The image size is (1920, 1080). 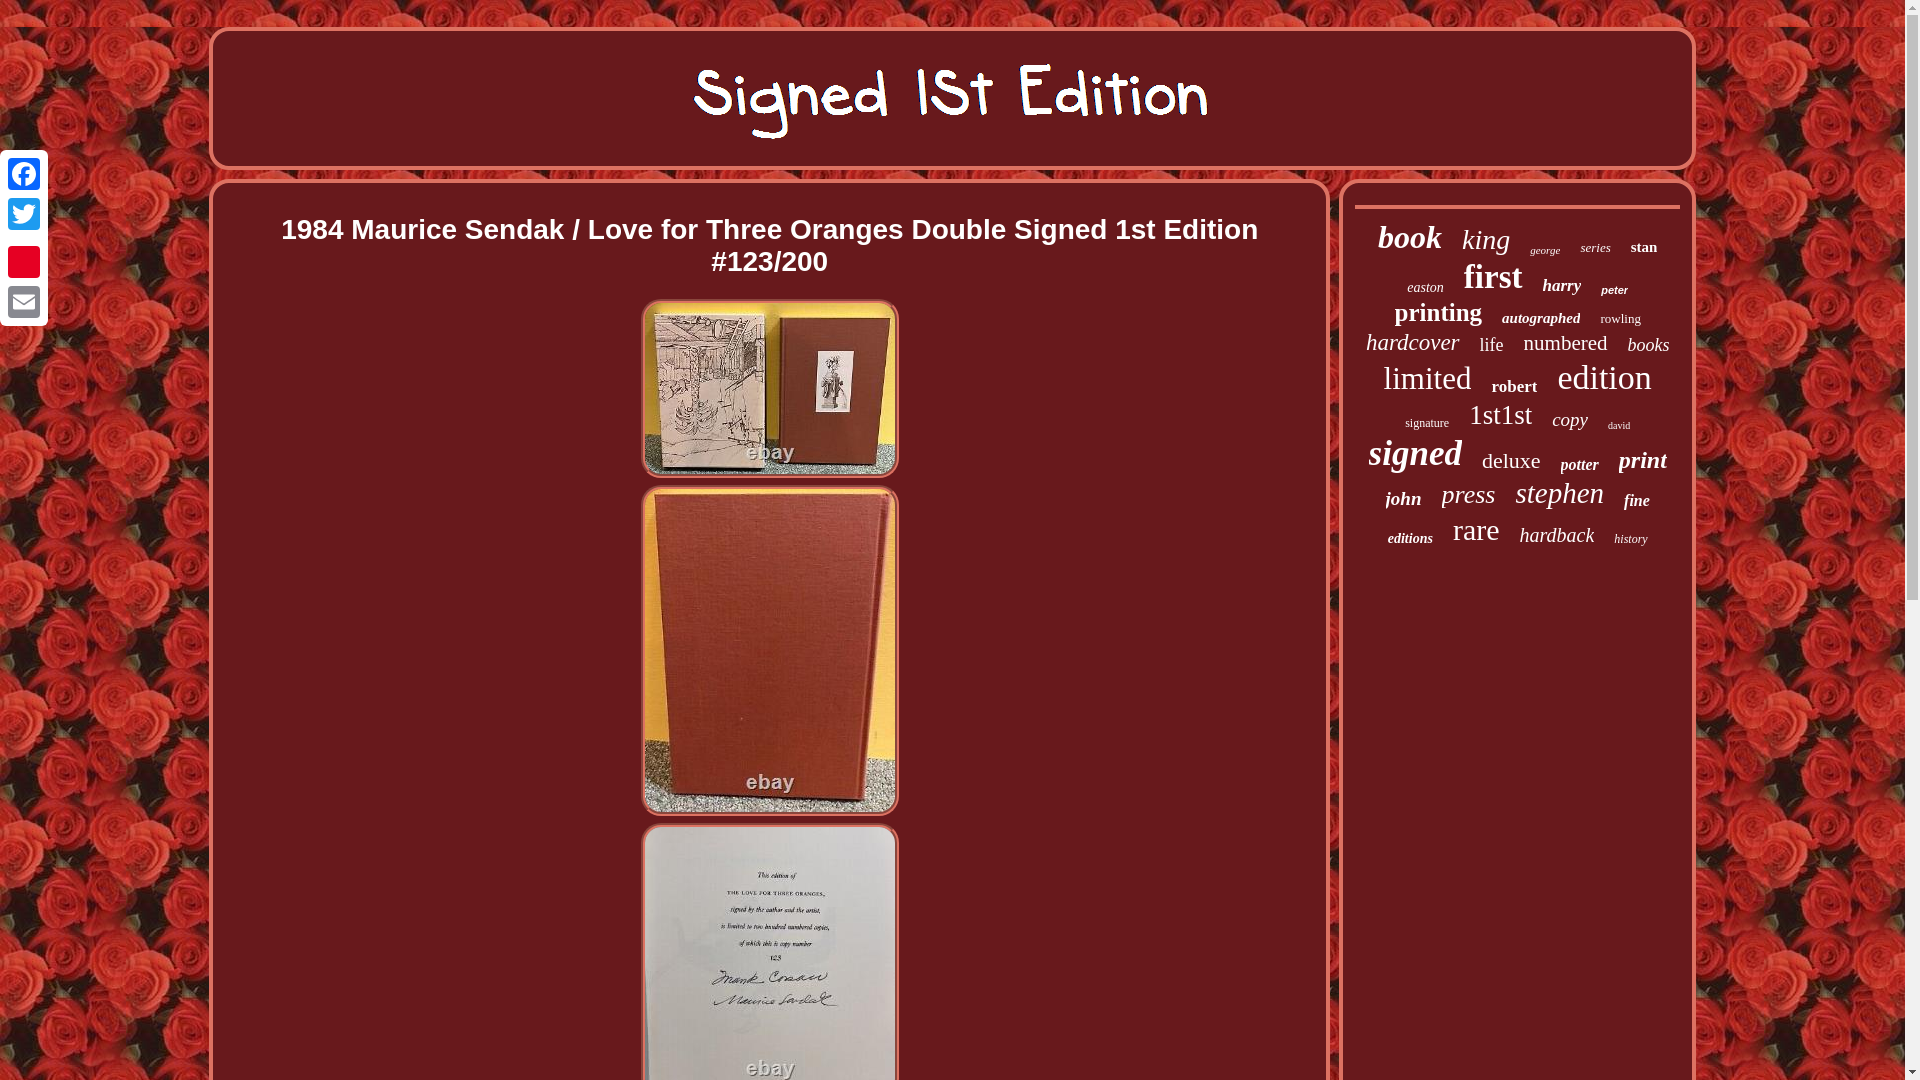 I want to click on Facebook, so click(x=24, y=174).